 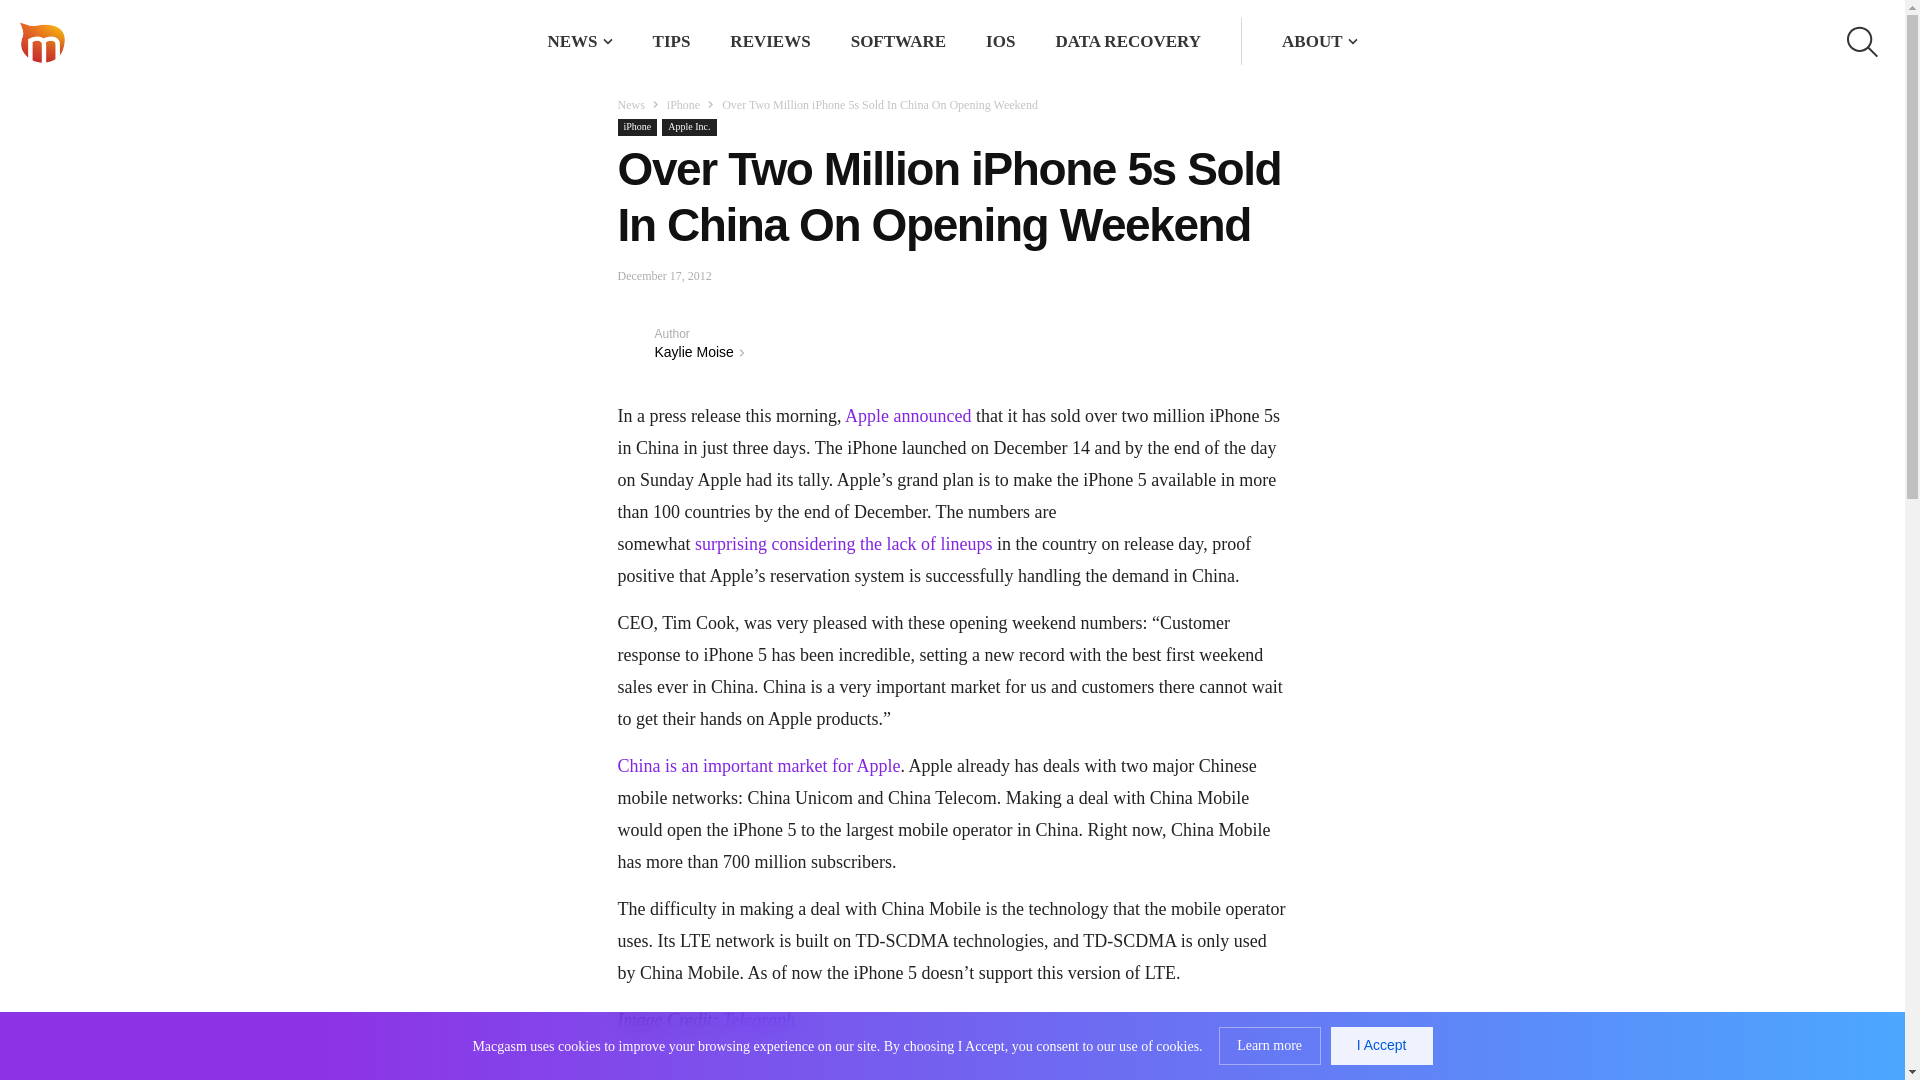 I want to click on NEWS, so click(x=572, y=41).